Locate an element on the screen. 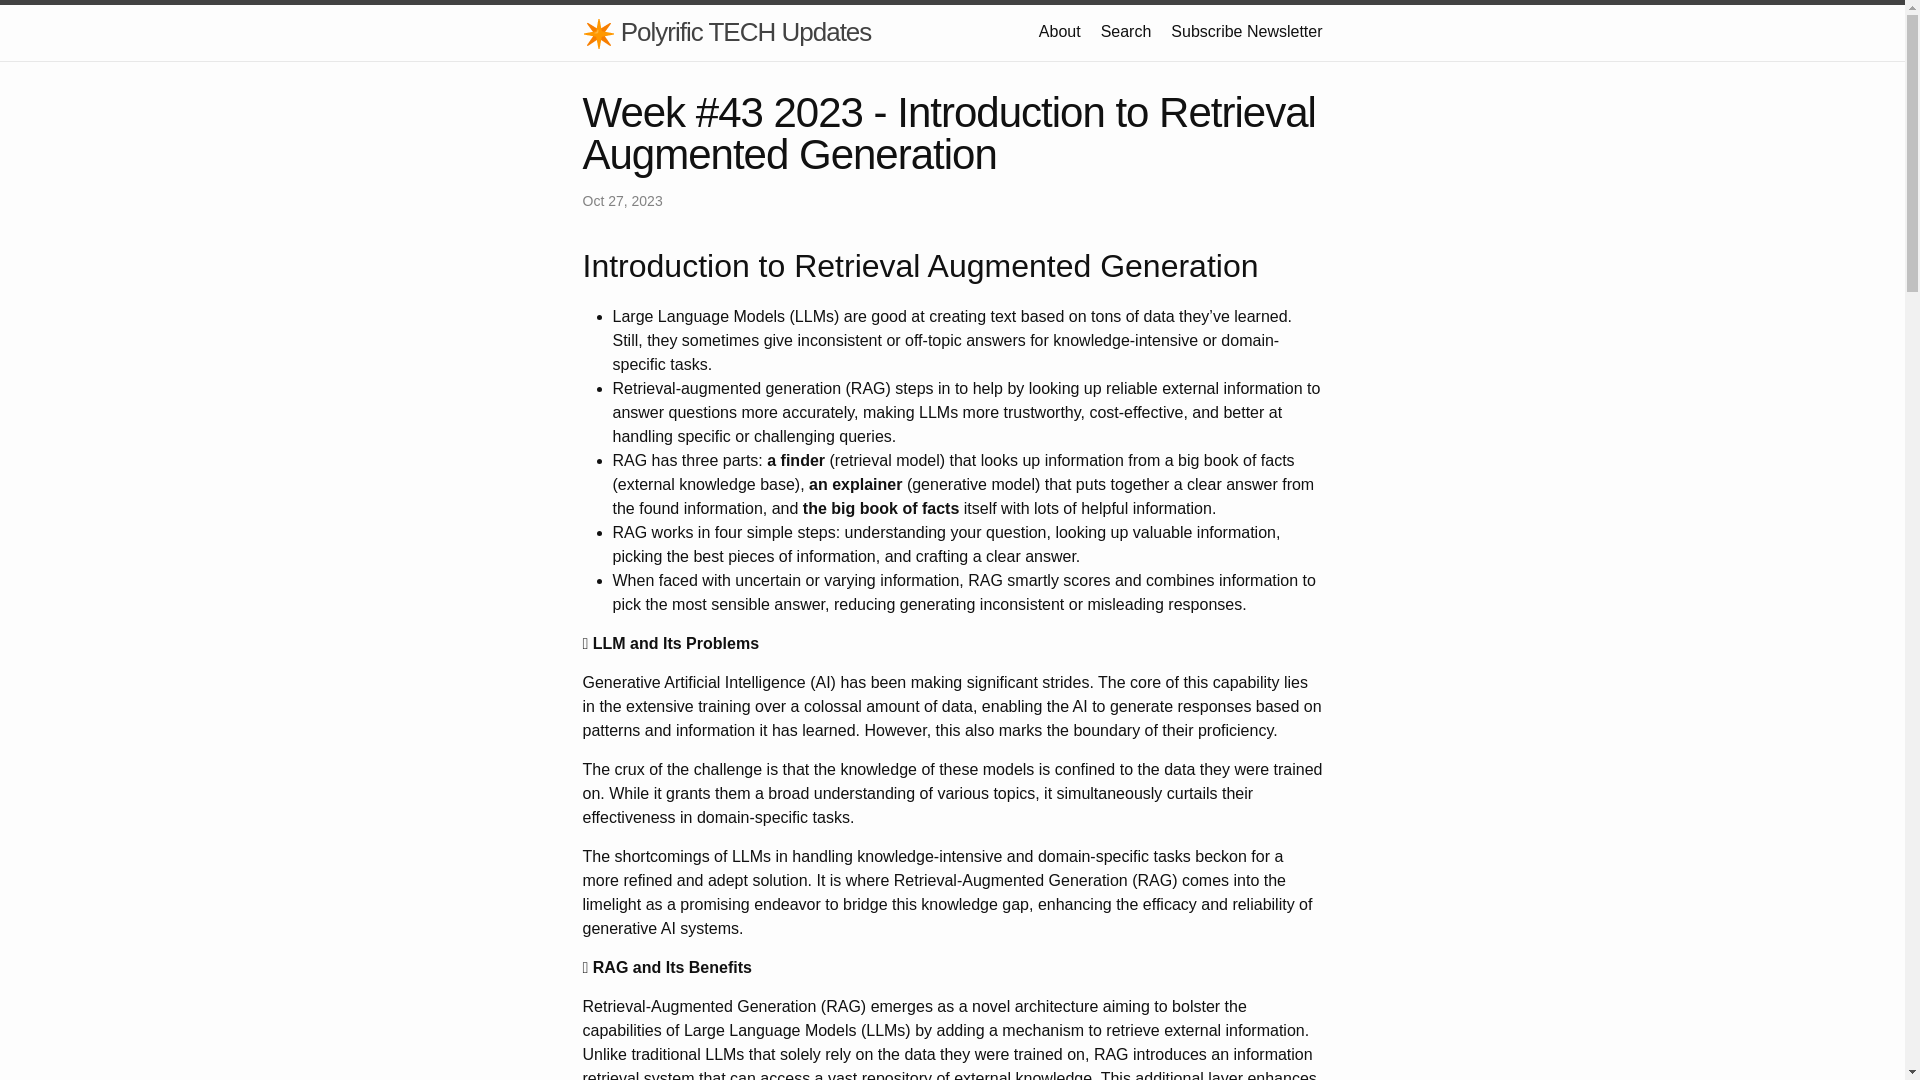  About is located at coordinates (1059, 30).